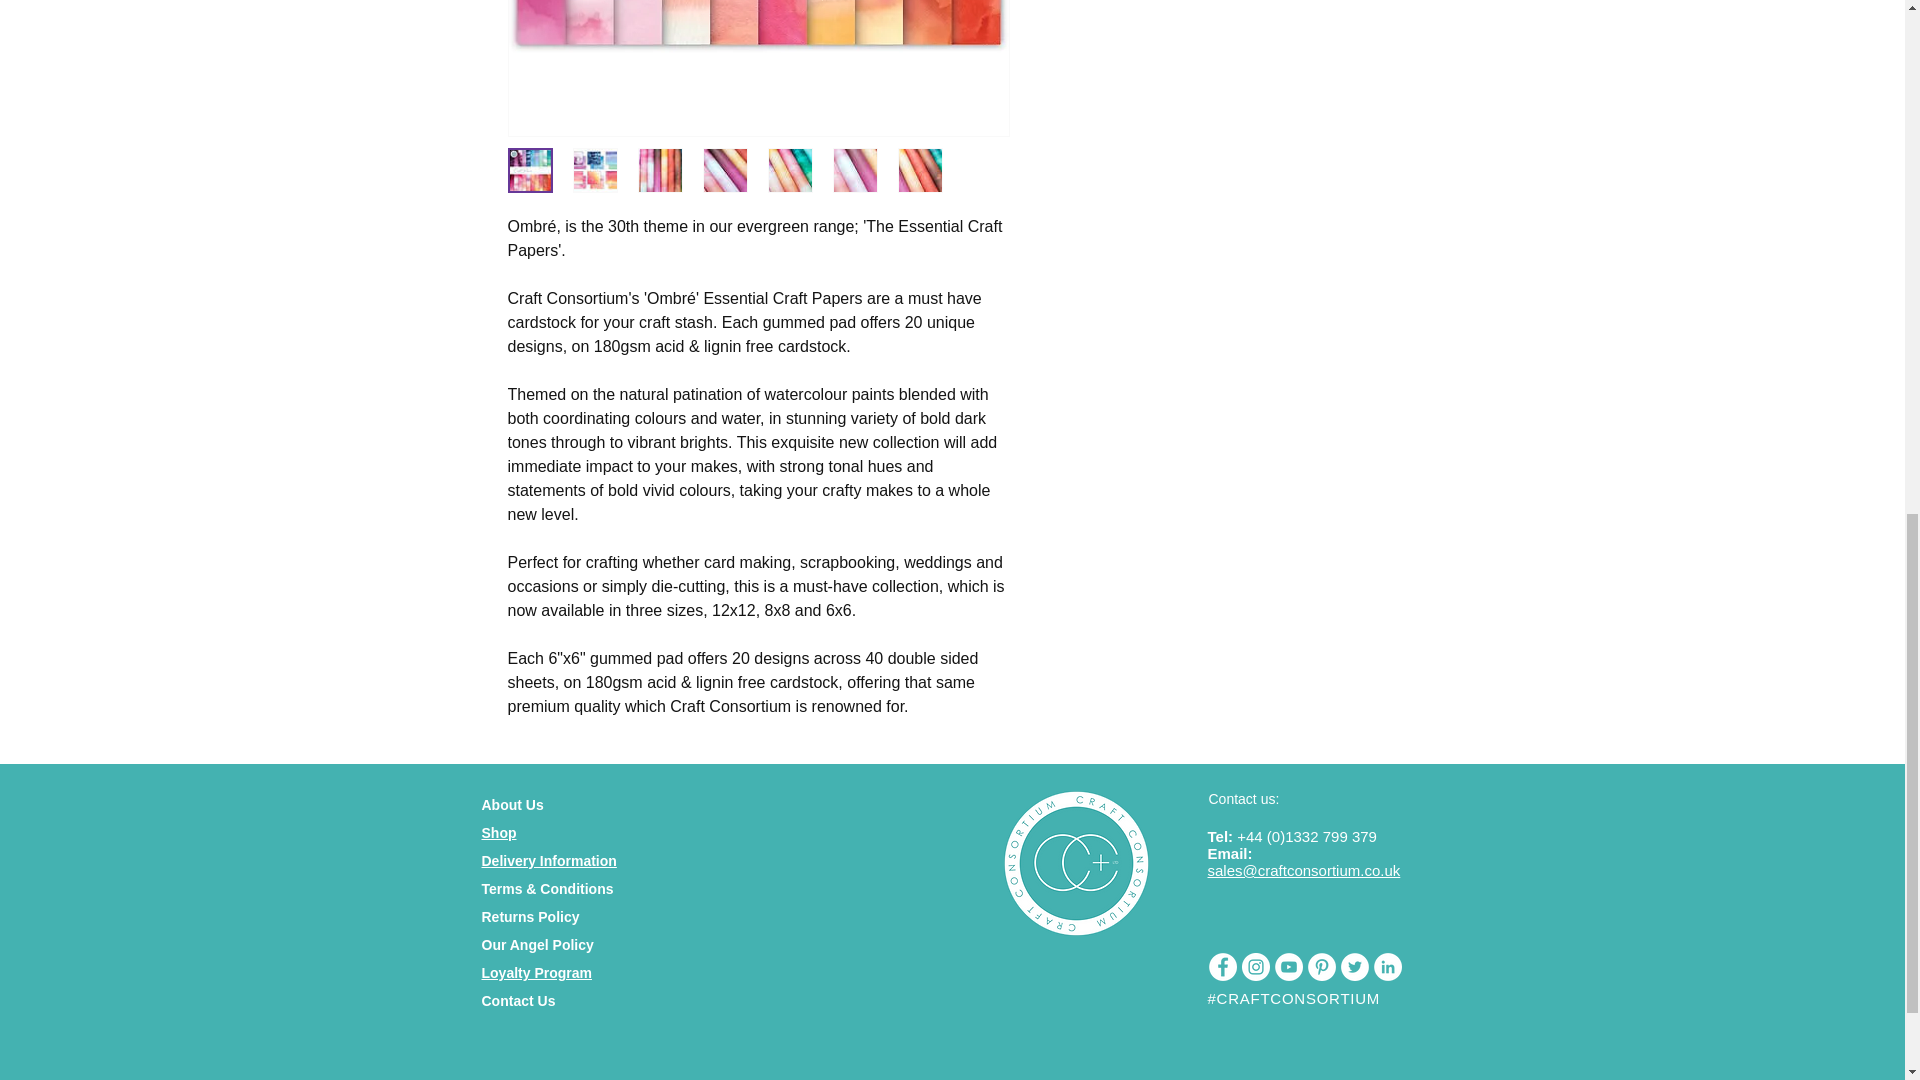 Image resolution: width=1920 pixels, height=1080 pixels. What do you see at coordinates (498, 833) in the screenshot?
I see `Shop` at bounding box center [498, 833].